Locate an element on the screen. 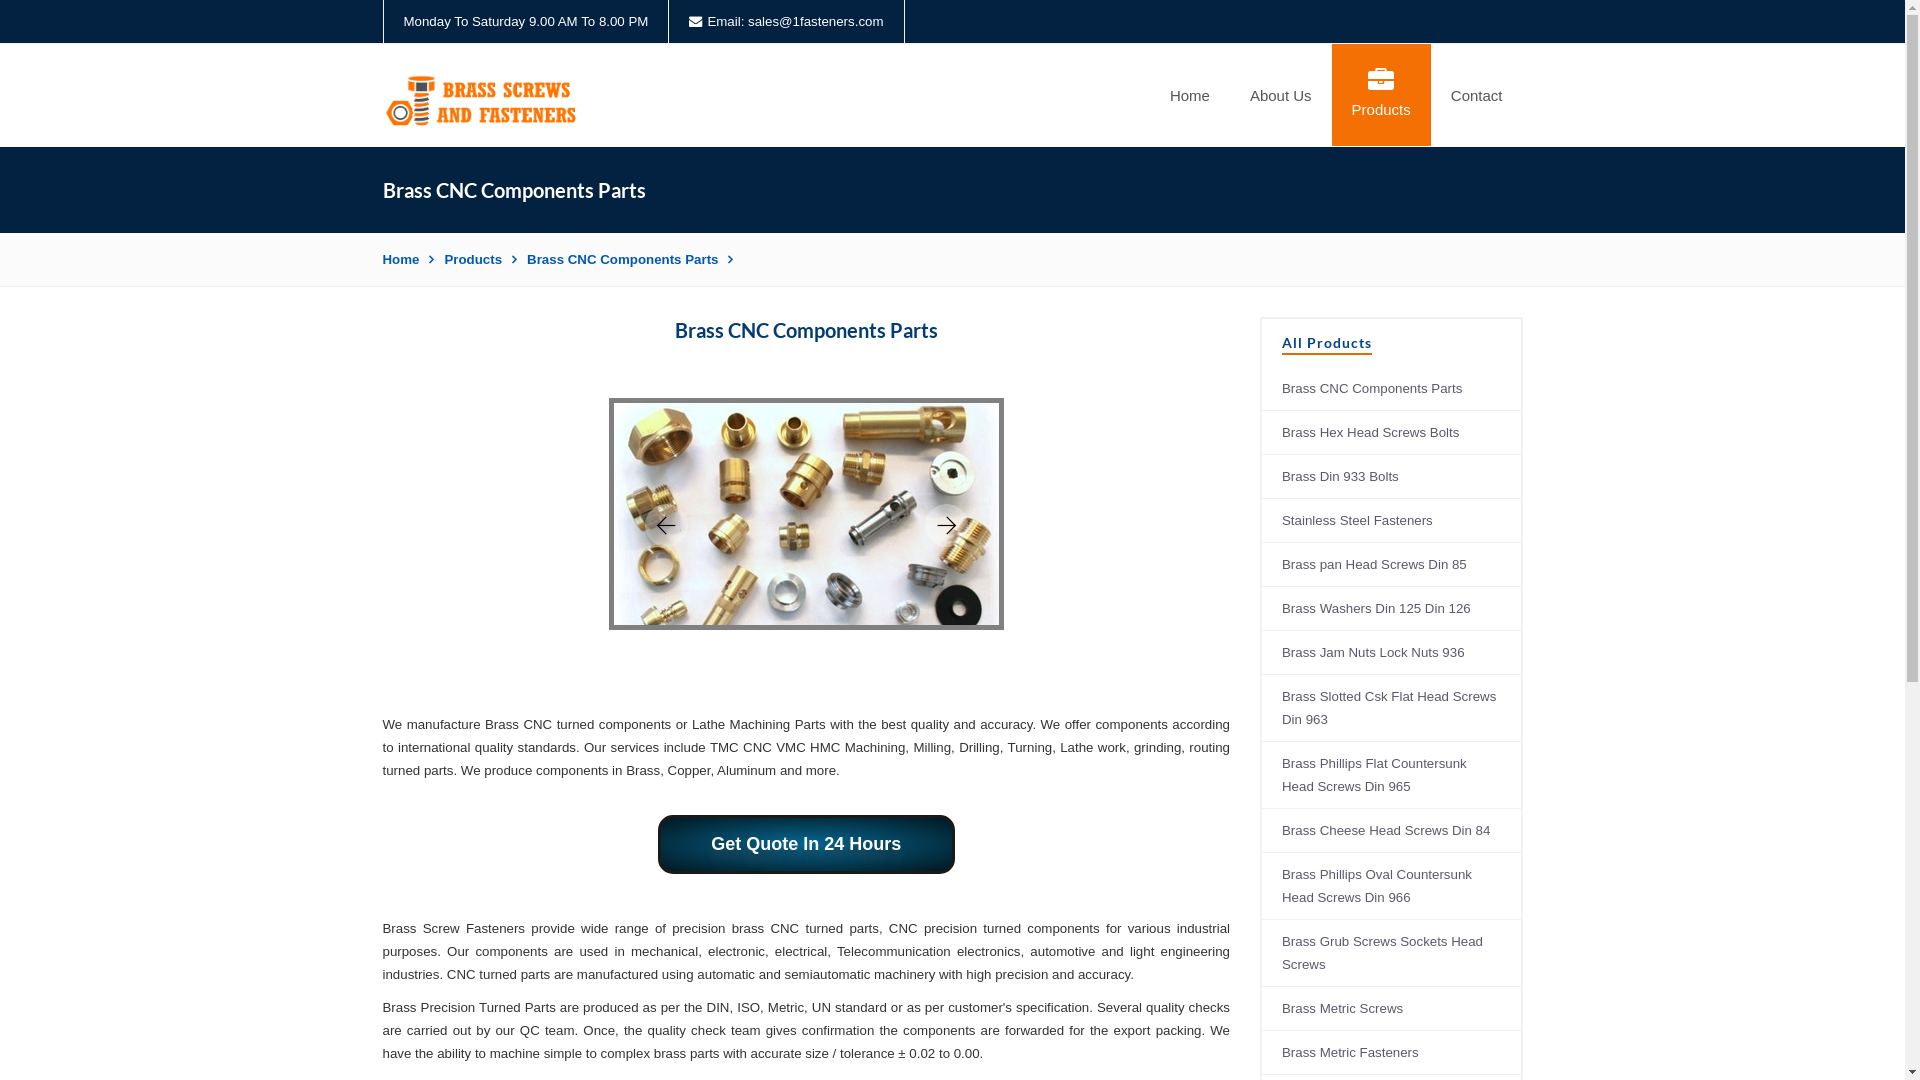 The image size is (1920, 1080). Brass Din 933 Bolts is located at coordinates (1392, 477).